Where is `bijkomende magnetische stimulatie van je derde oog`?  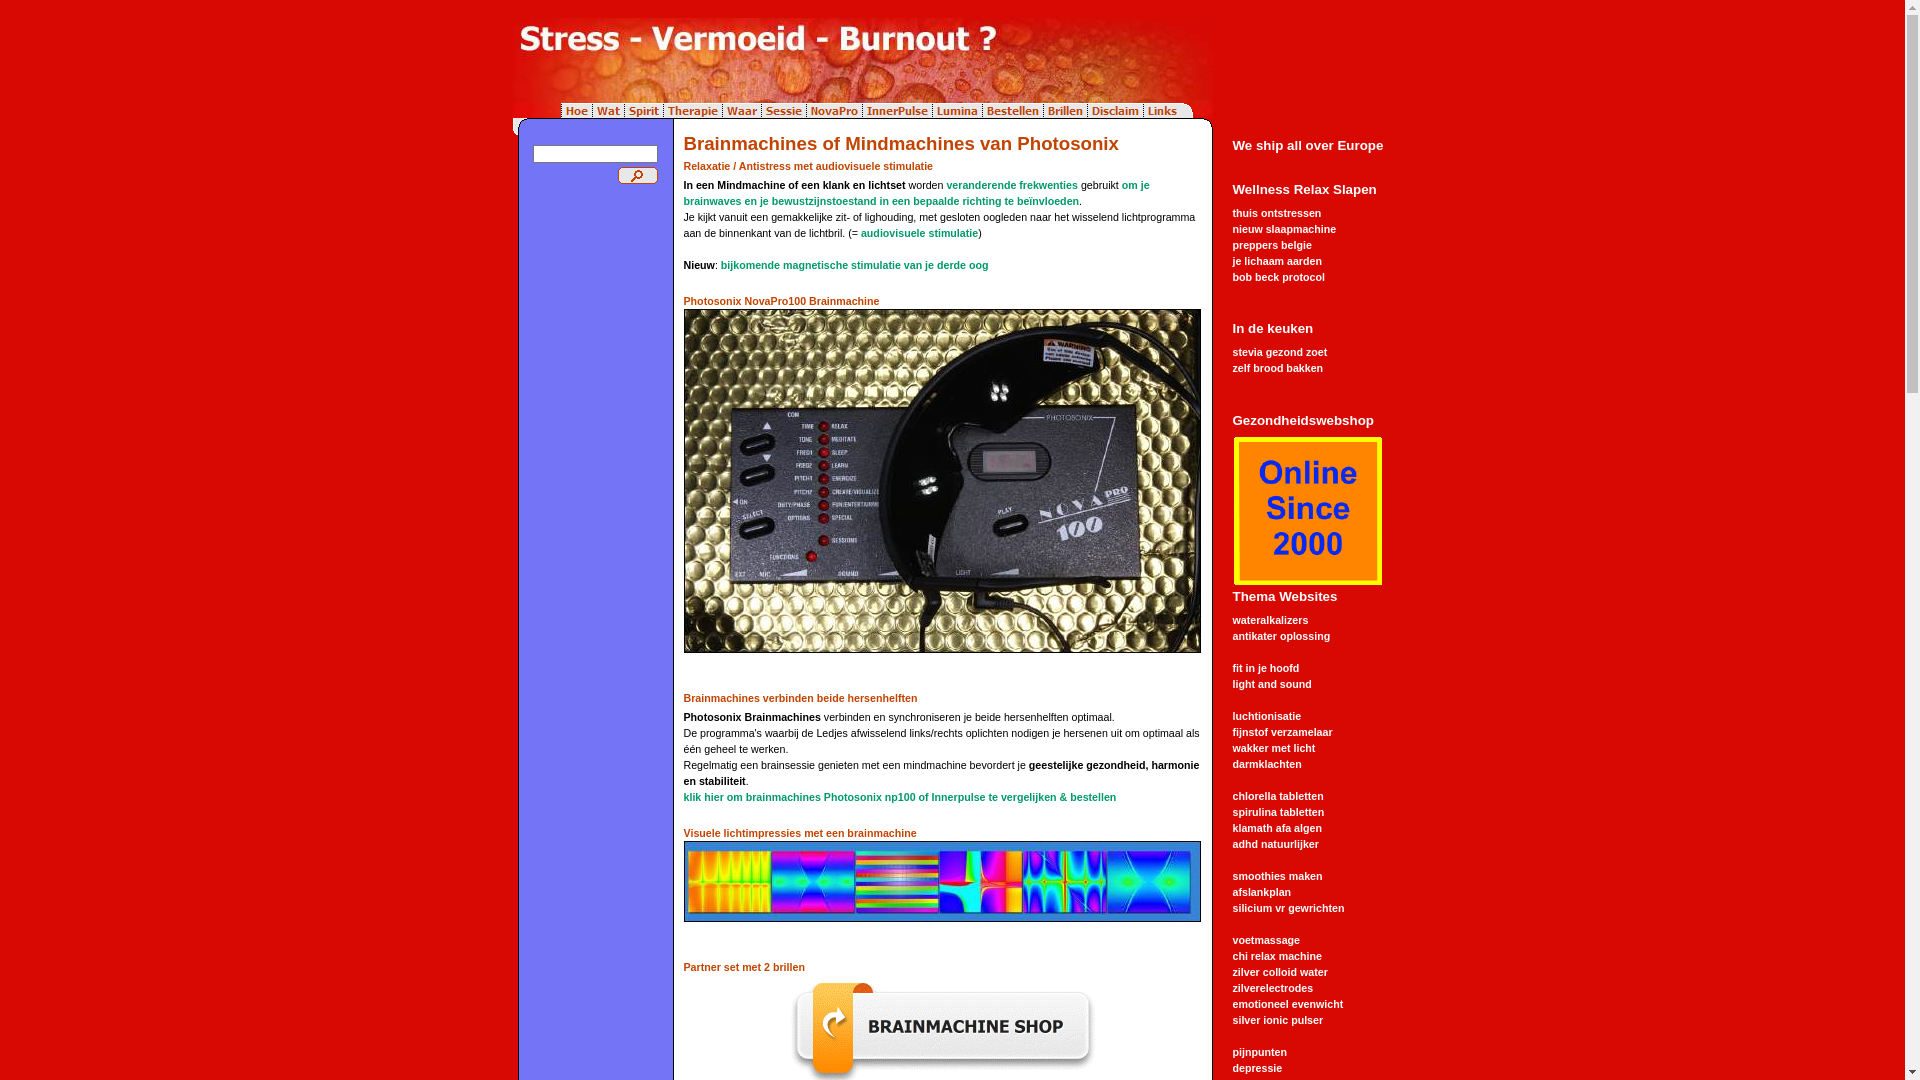
bijkomende magnetische stimulatie van je derde oog is located at coordinates (855, 265).